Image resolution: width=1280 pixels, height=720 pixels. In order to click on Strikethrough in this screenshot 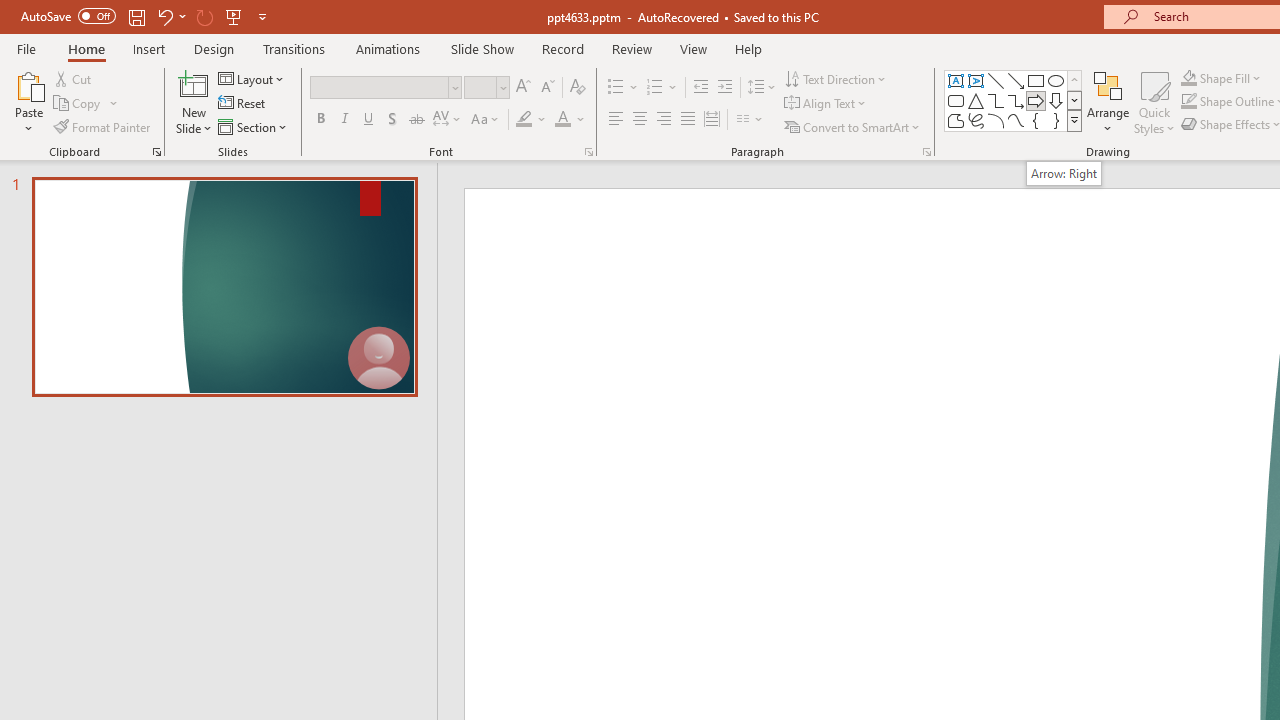, I will do `click(416, 120)`.